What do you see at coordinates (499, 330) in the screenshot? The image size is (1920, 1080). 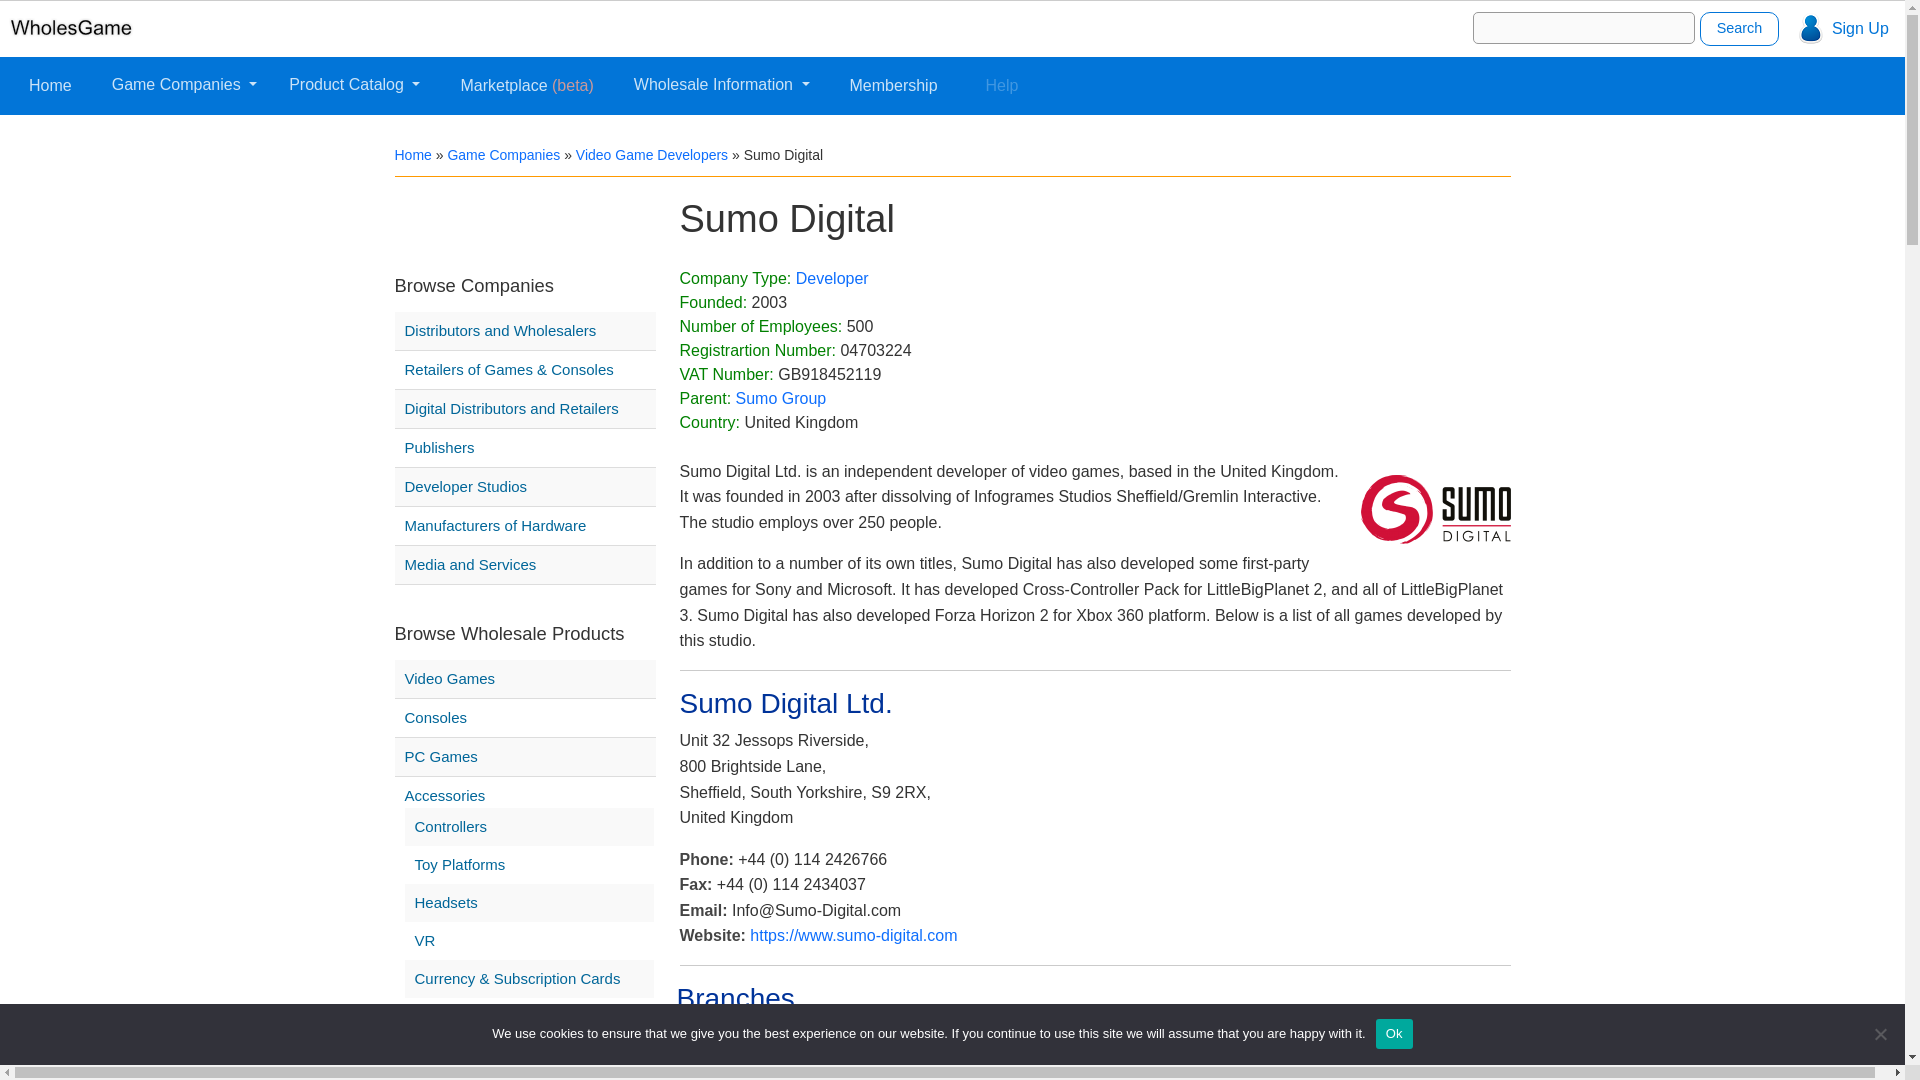 I see `Distributors and Wholesalers` at bounding box center [499, 330].